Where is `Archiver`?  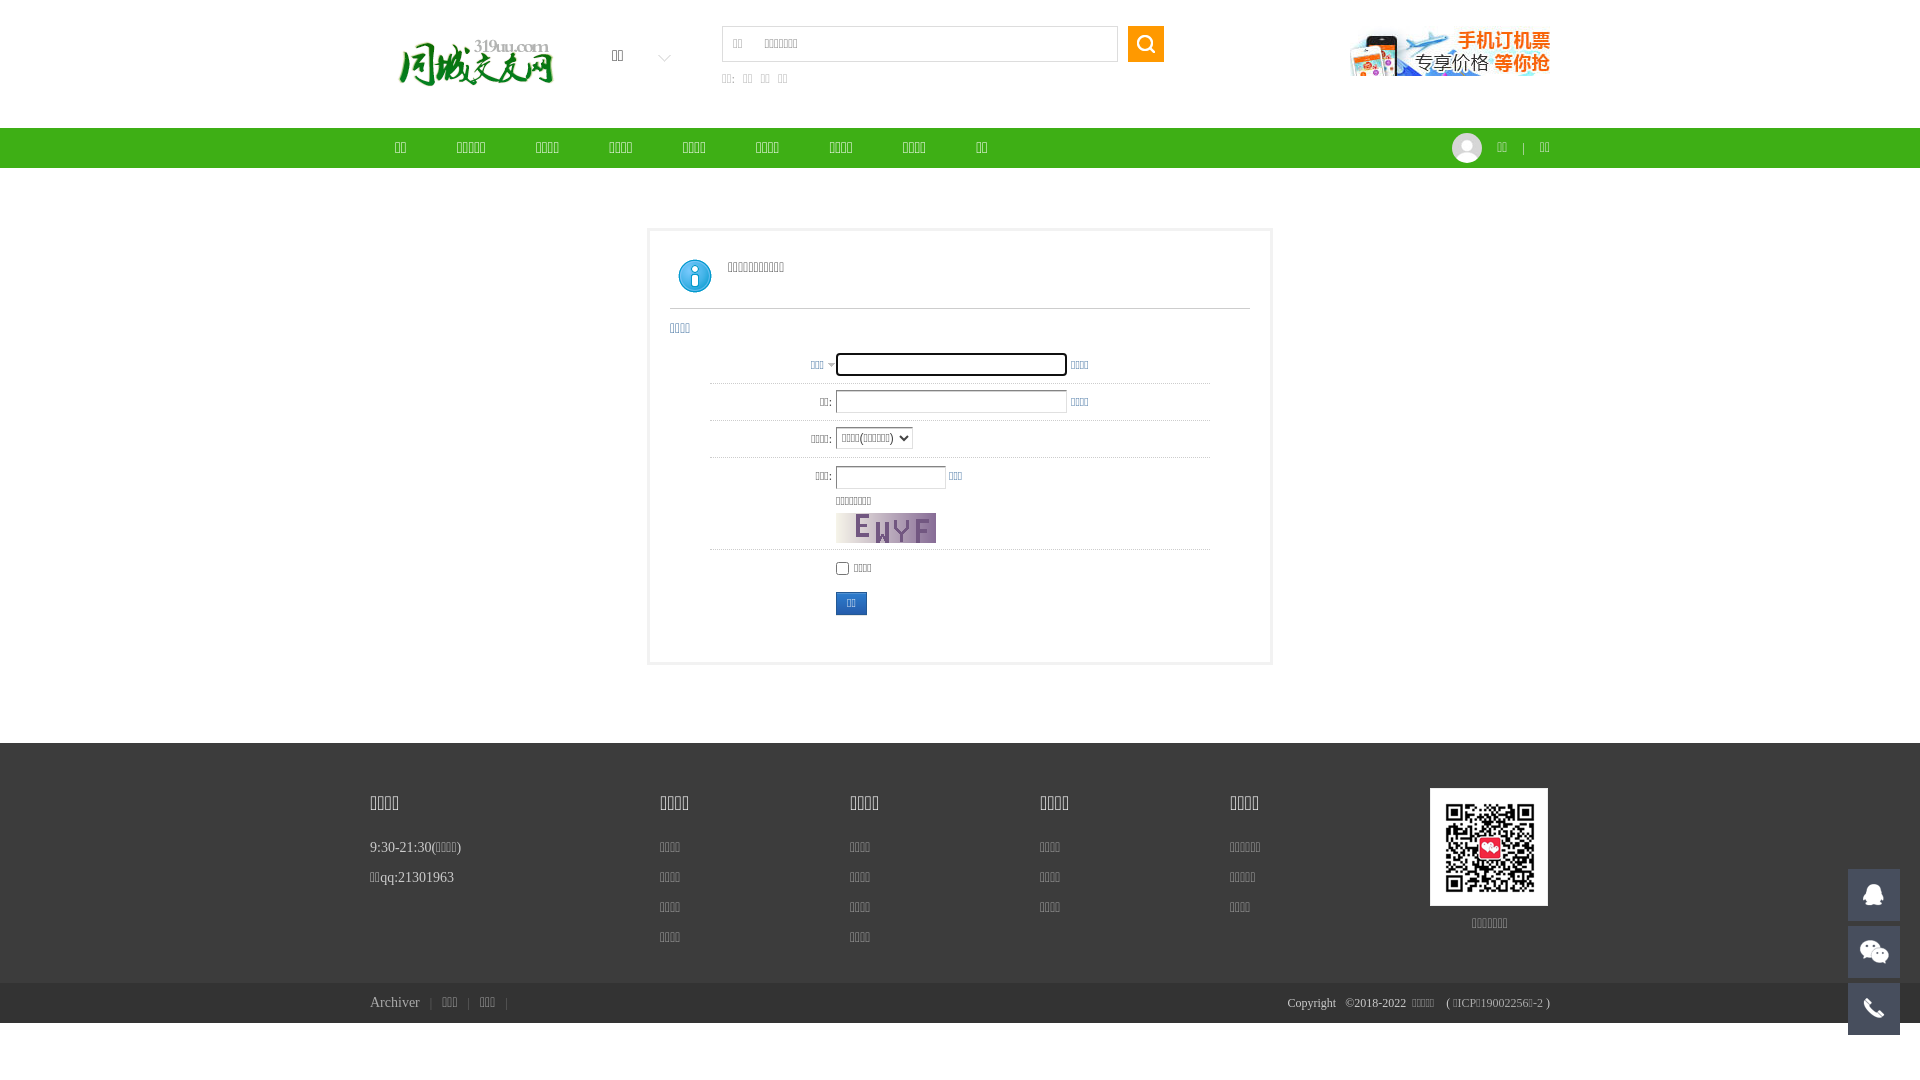
Archiver is located at coordinates (395, 1002).